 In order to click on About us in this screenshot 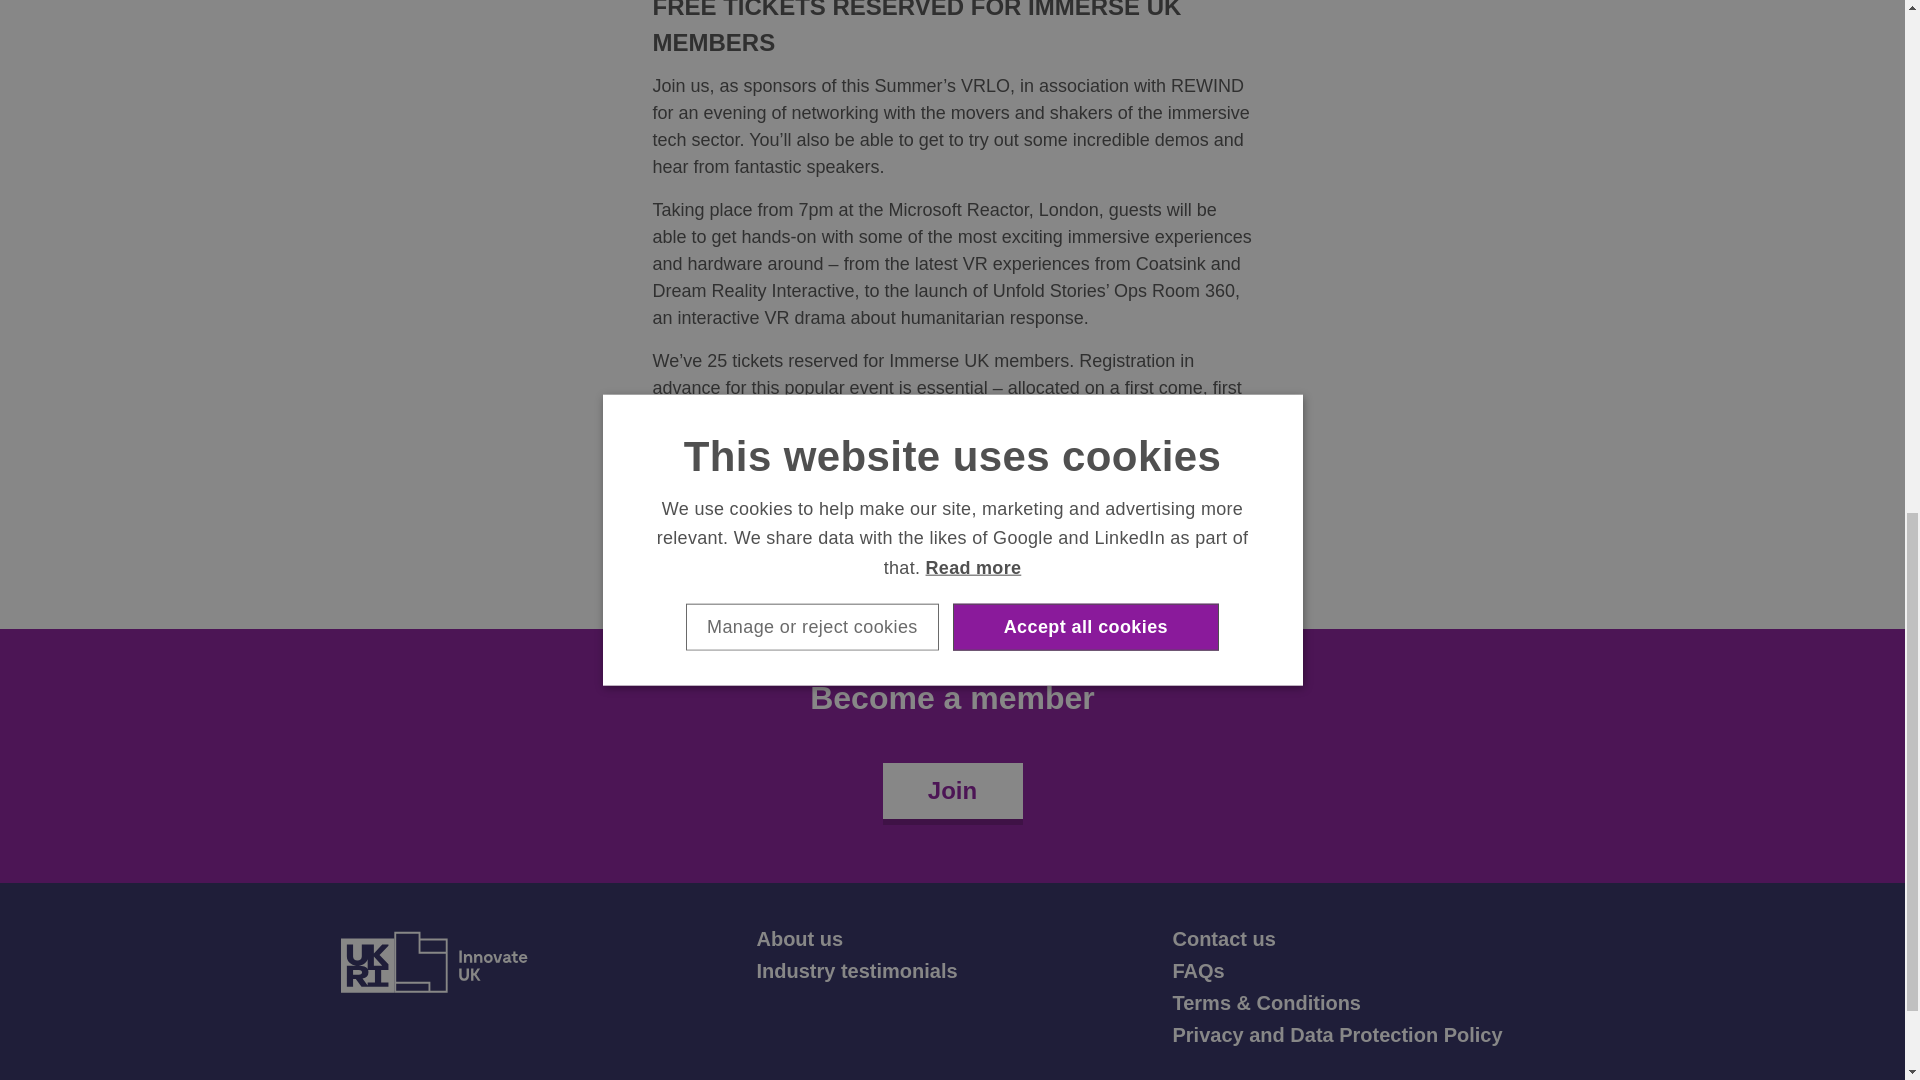, I will do `click(799, 938)`.